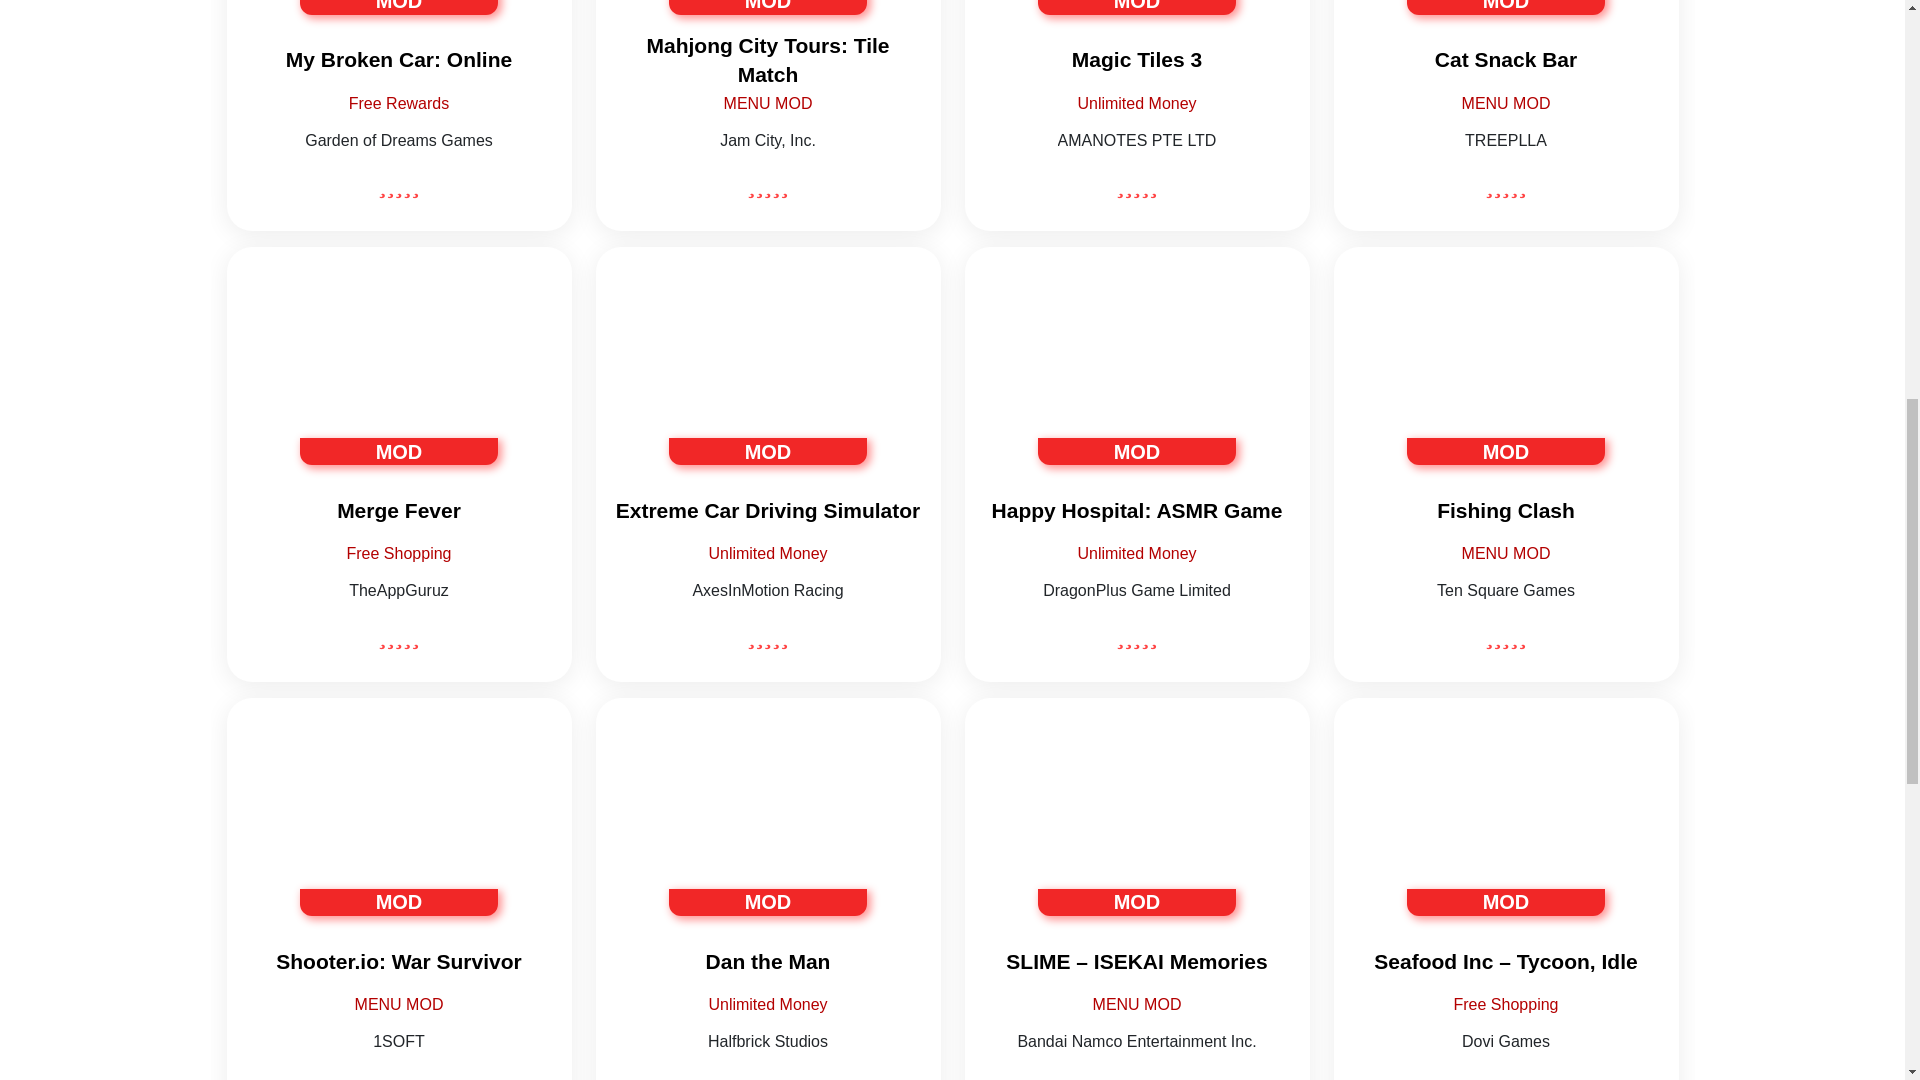  Describe the element at coordinates (768, 817) in the screenshot. I see `Dan the Man` at that location.